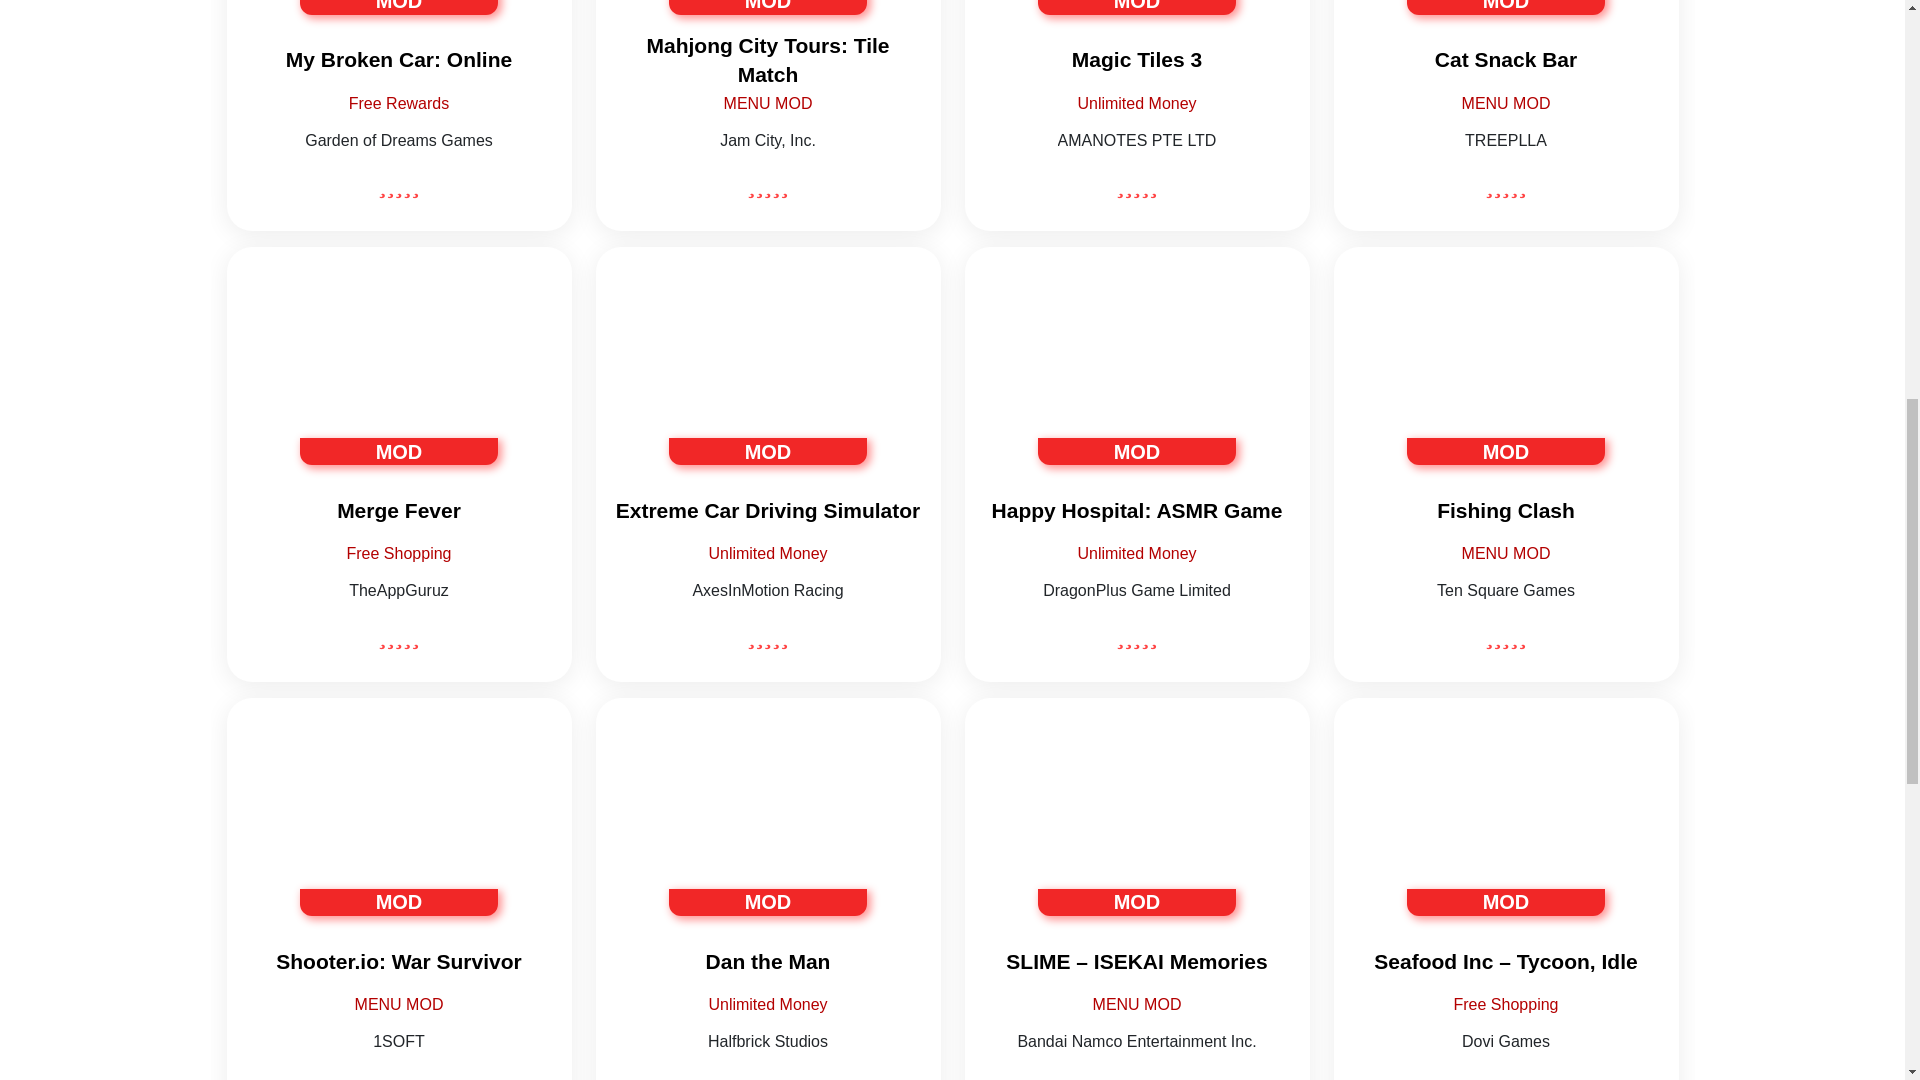  Describe the element at coordinates (768, 817) in the screenshot. I see `Dan the Man` at that location.